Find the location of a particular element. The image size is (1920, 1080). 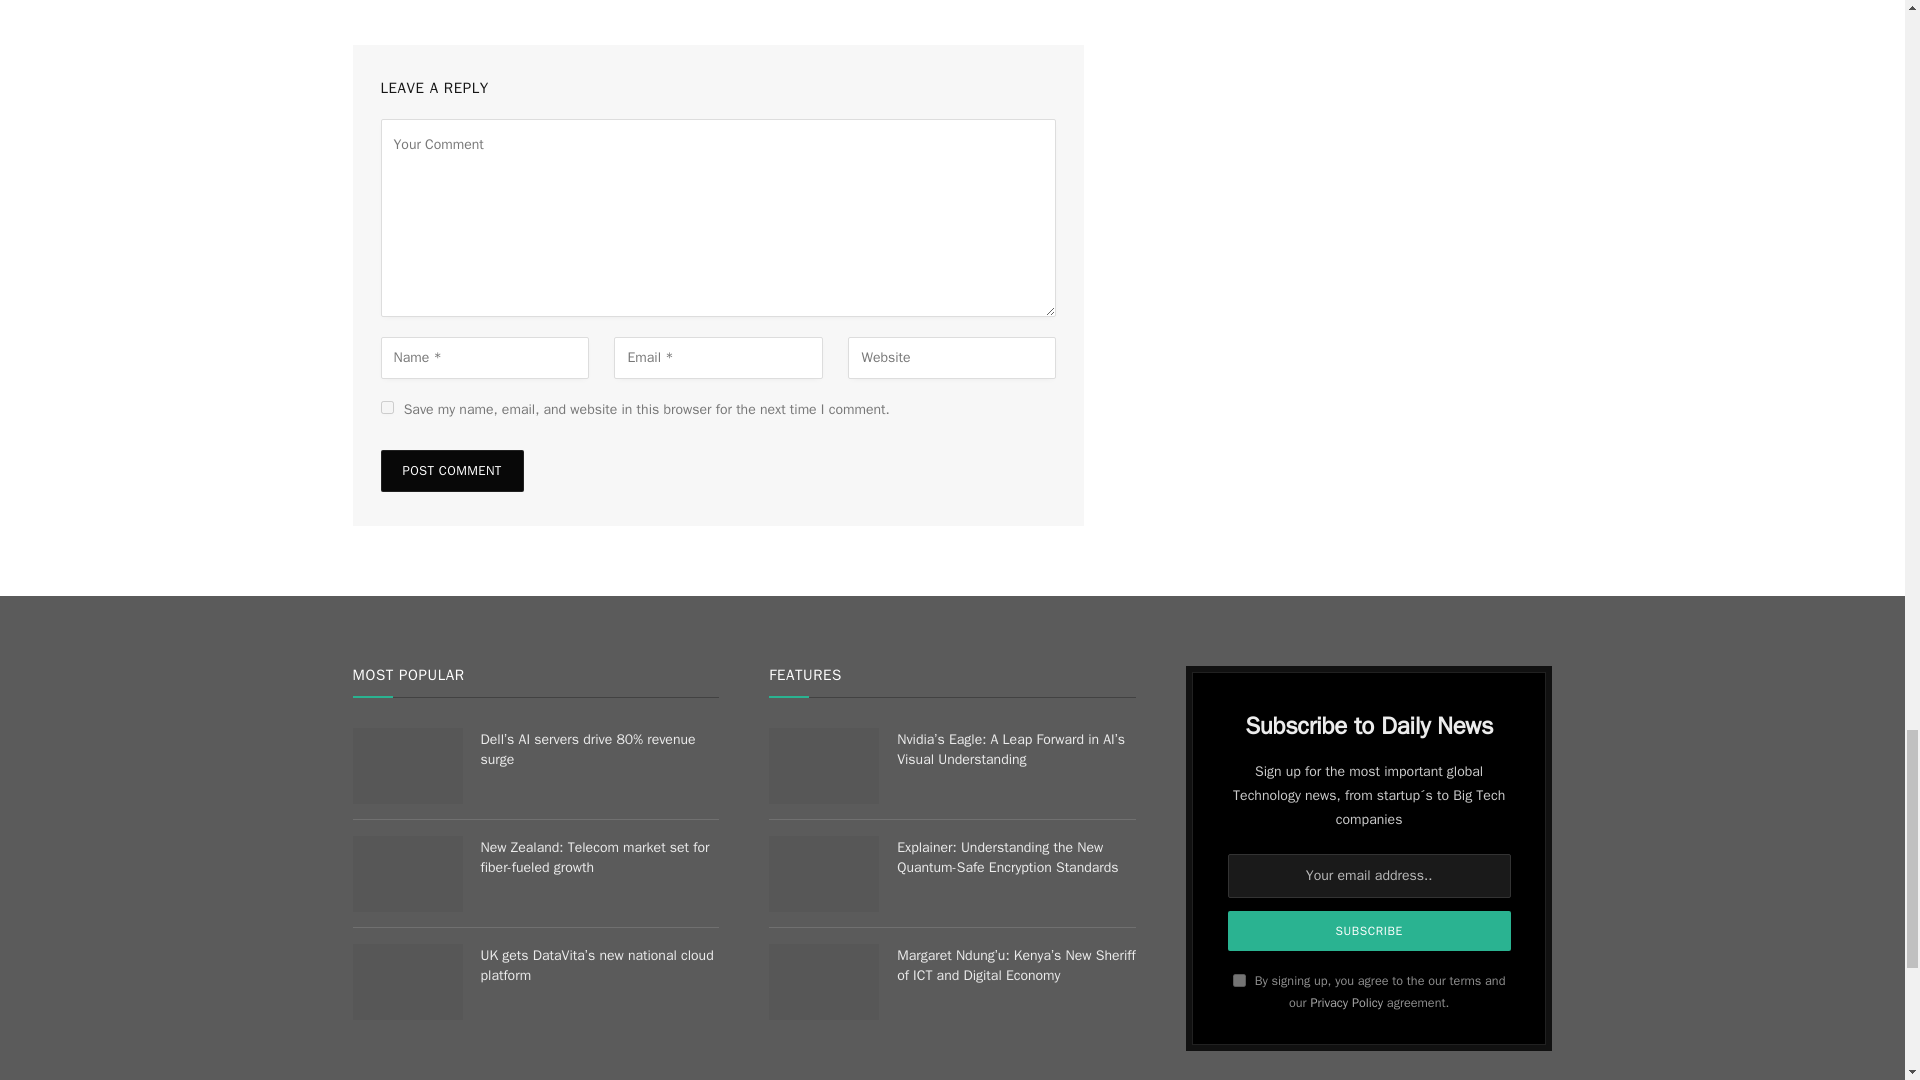

Post Comment is located at coordinates (451, 471).